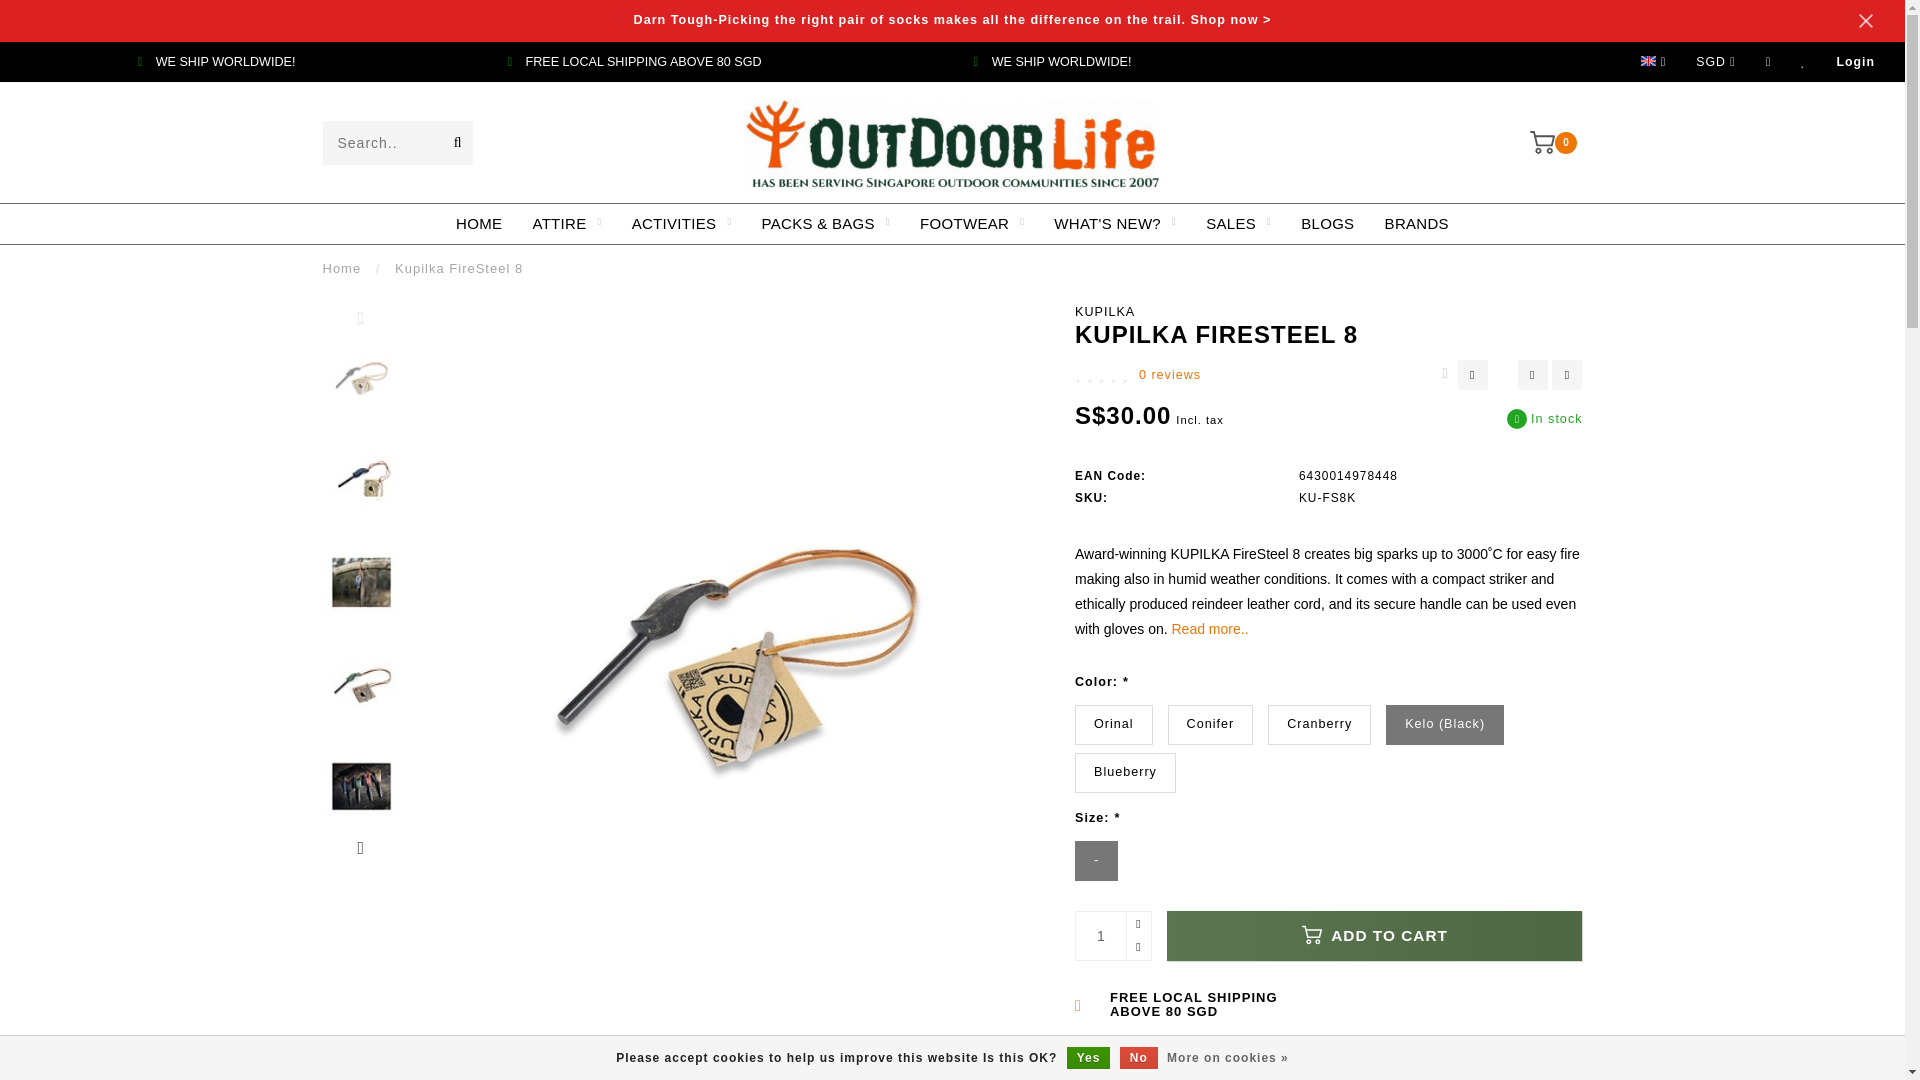 This screenshot has width=1920, height=1080. What do you see at coordinates (1112, 936) in the screenshot?
I see `1` at bounding box center [1112, 936].